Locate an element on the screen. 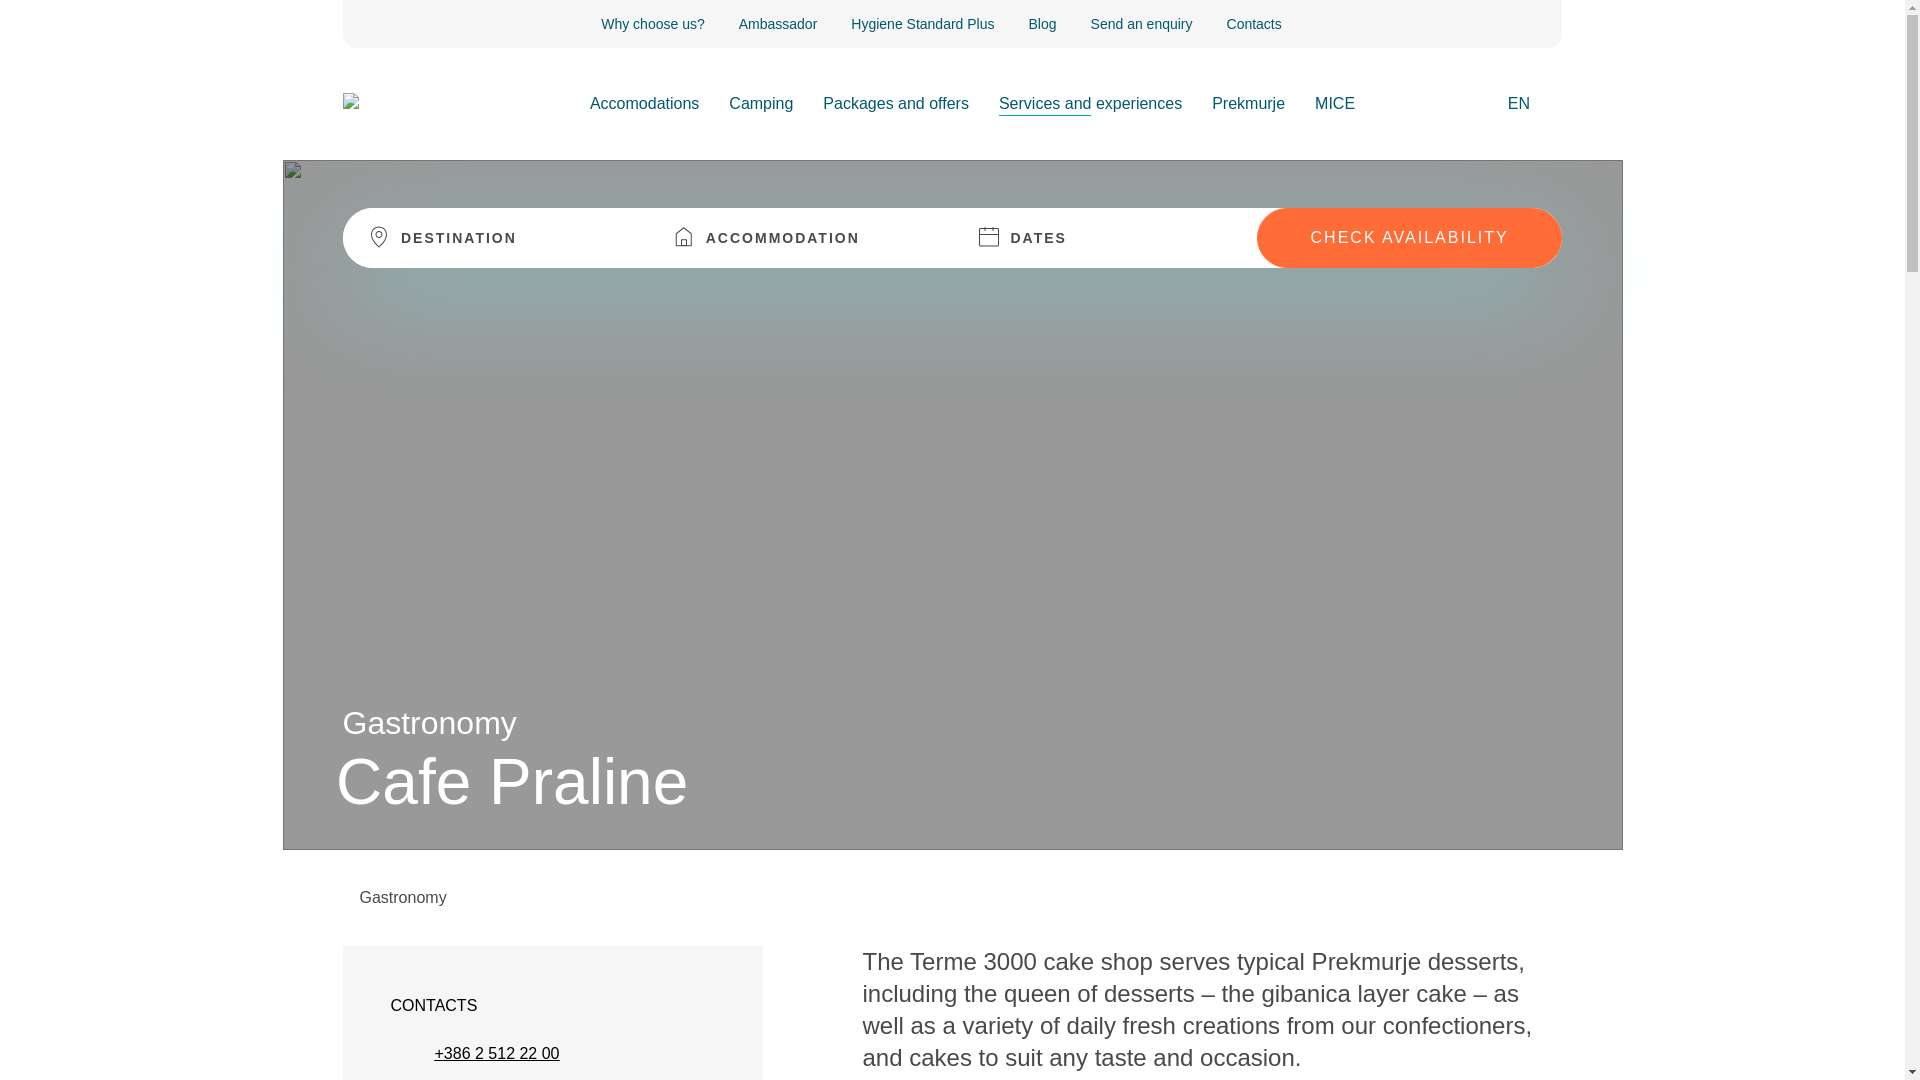  MICE is located at coordinates (1335, 103).